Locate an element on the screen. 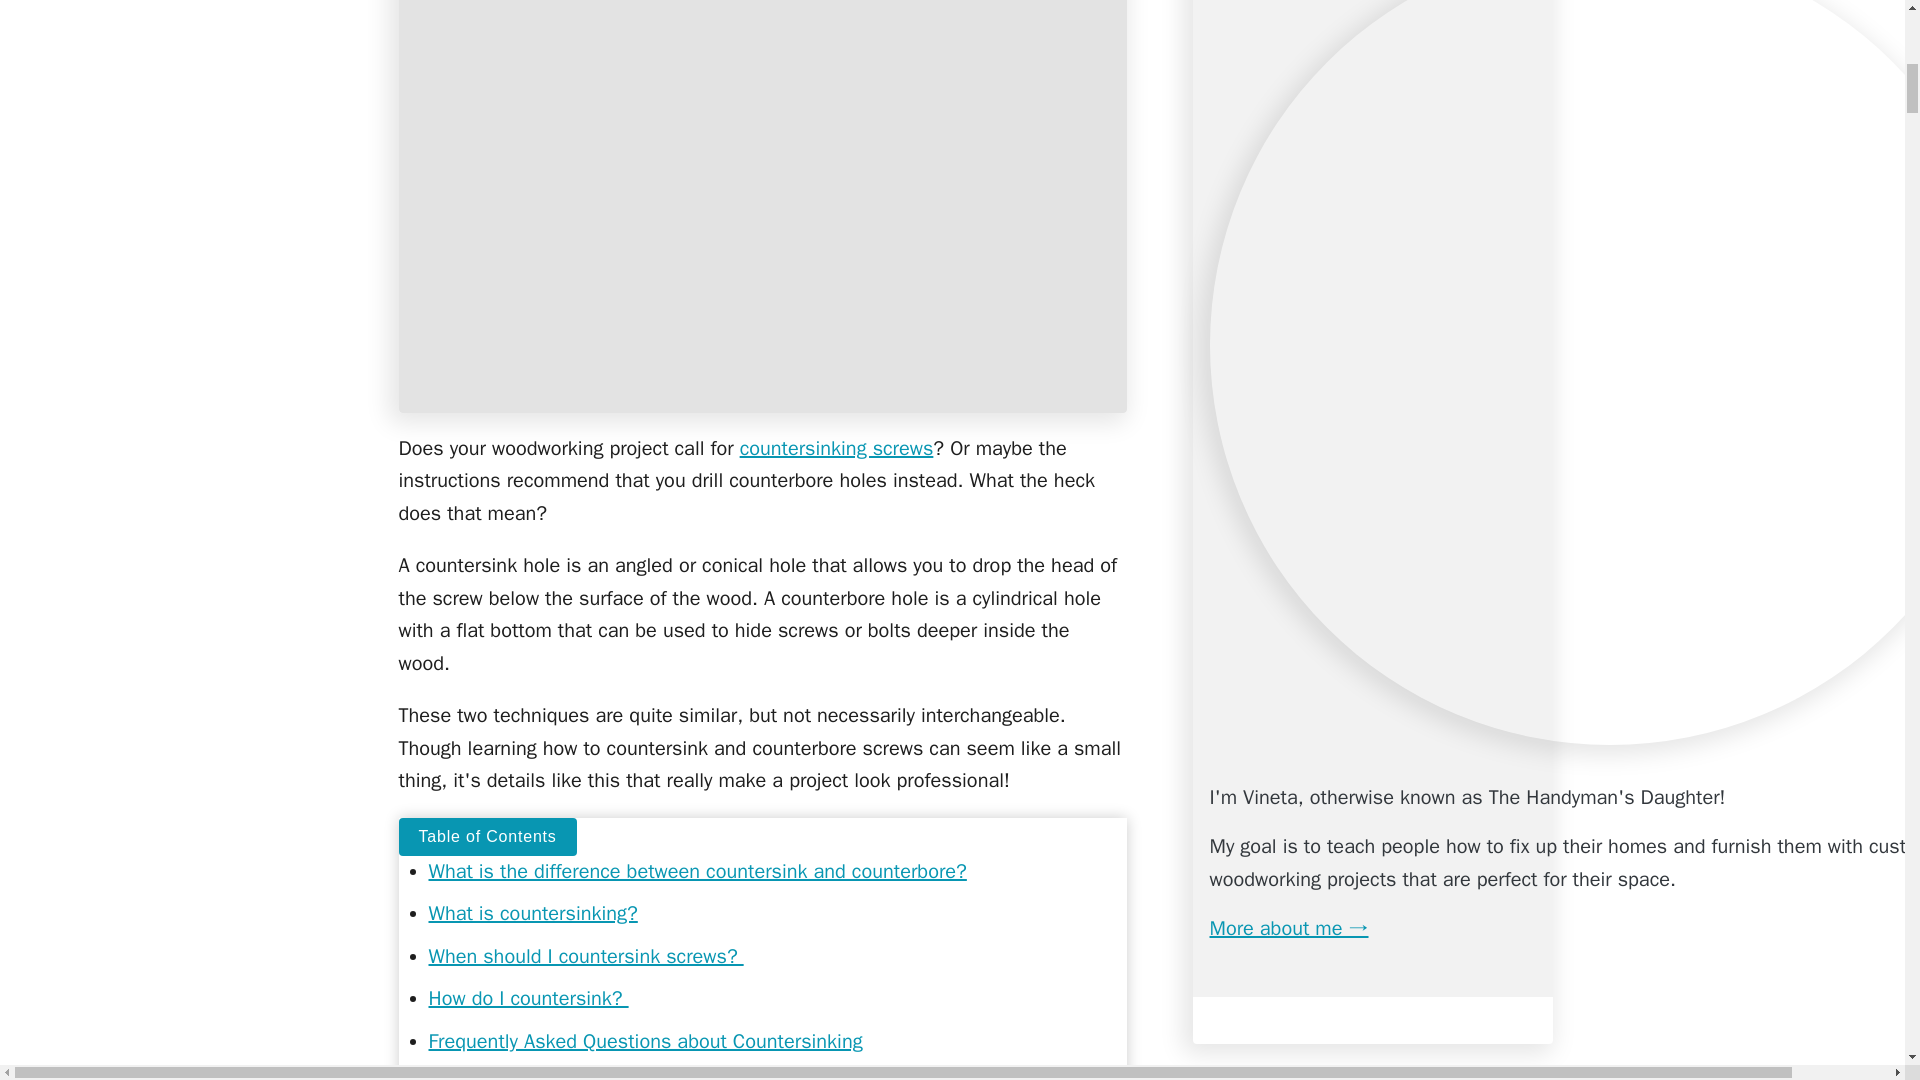  Do you have to countersink screws?  is located at coordinates (628, 1076).